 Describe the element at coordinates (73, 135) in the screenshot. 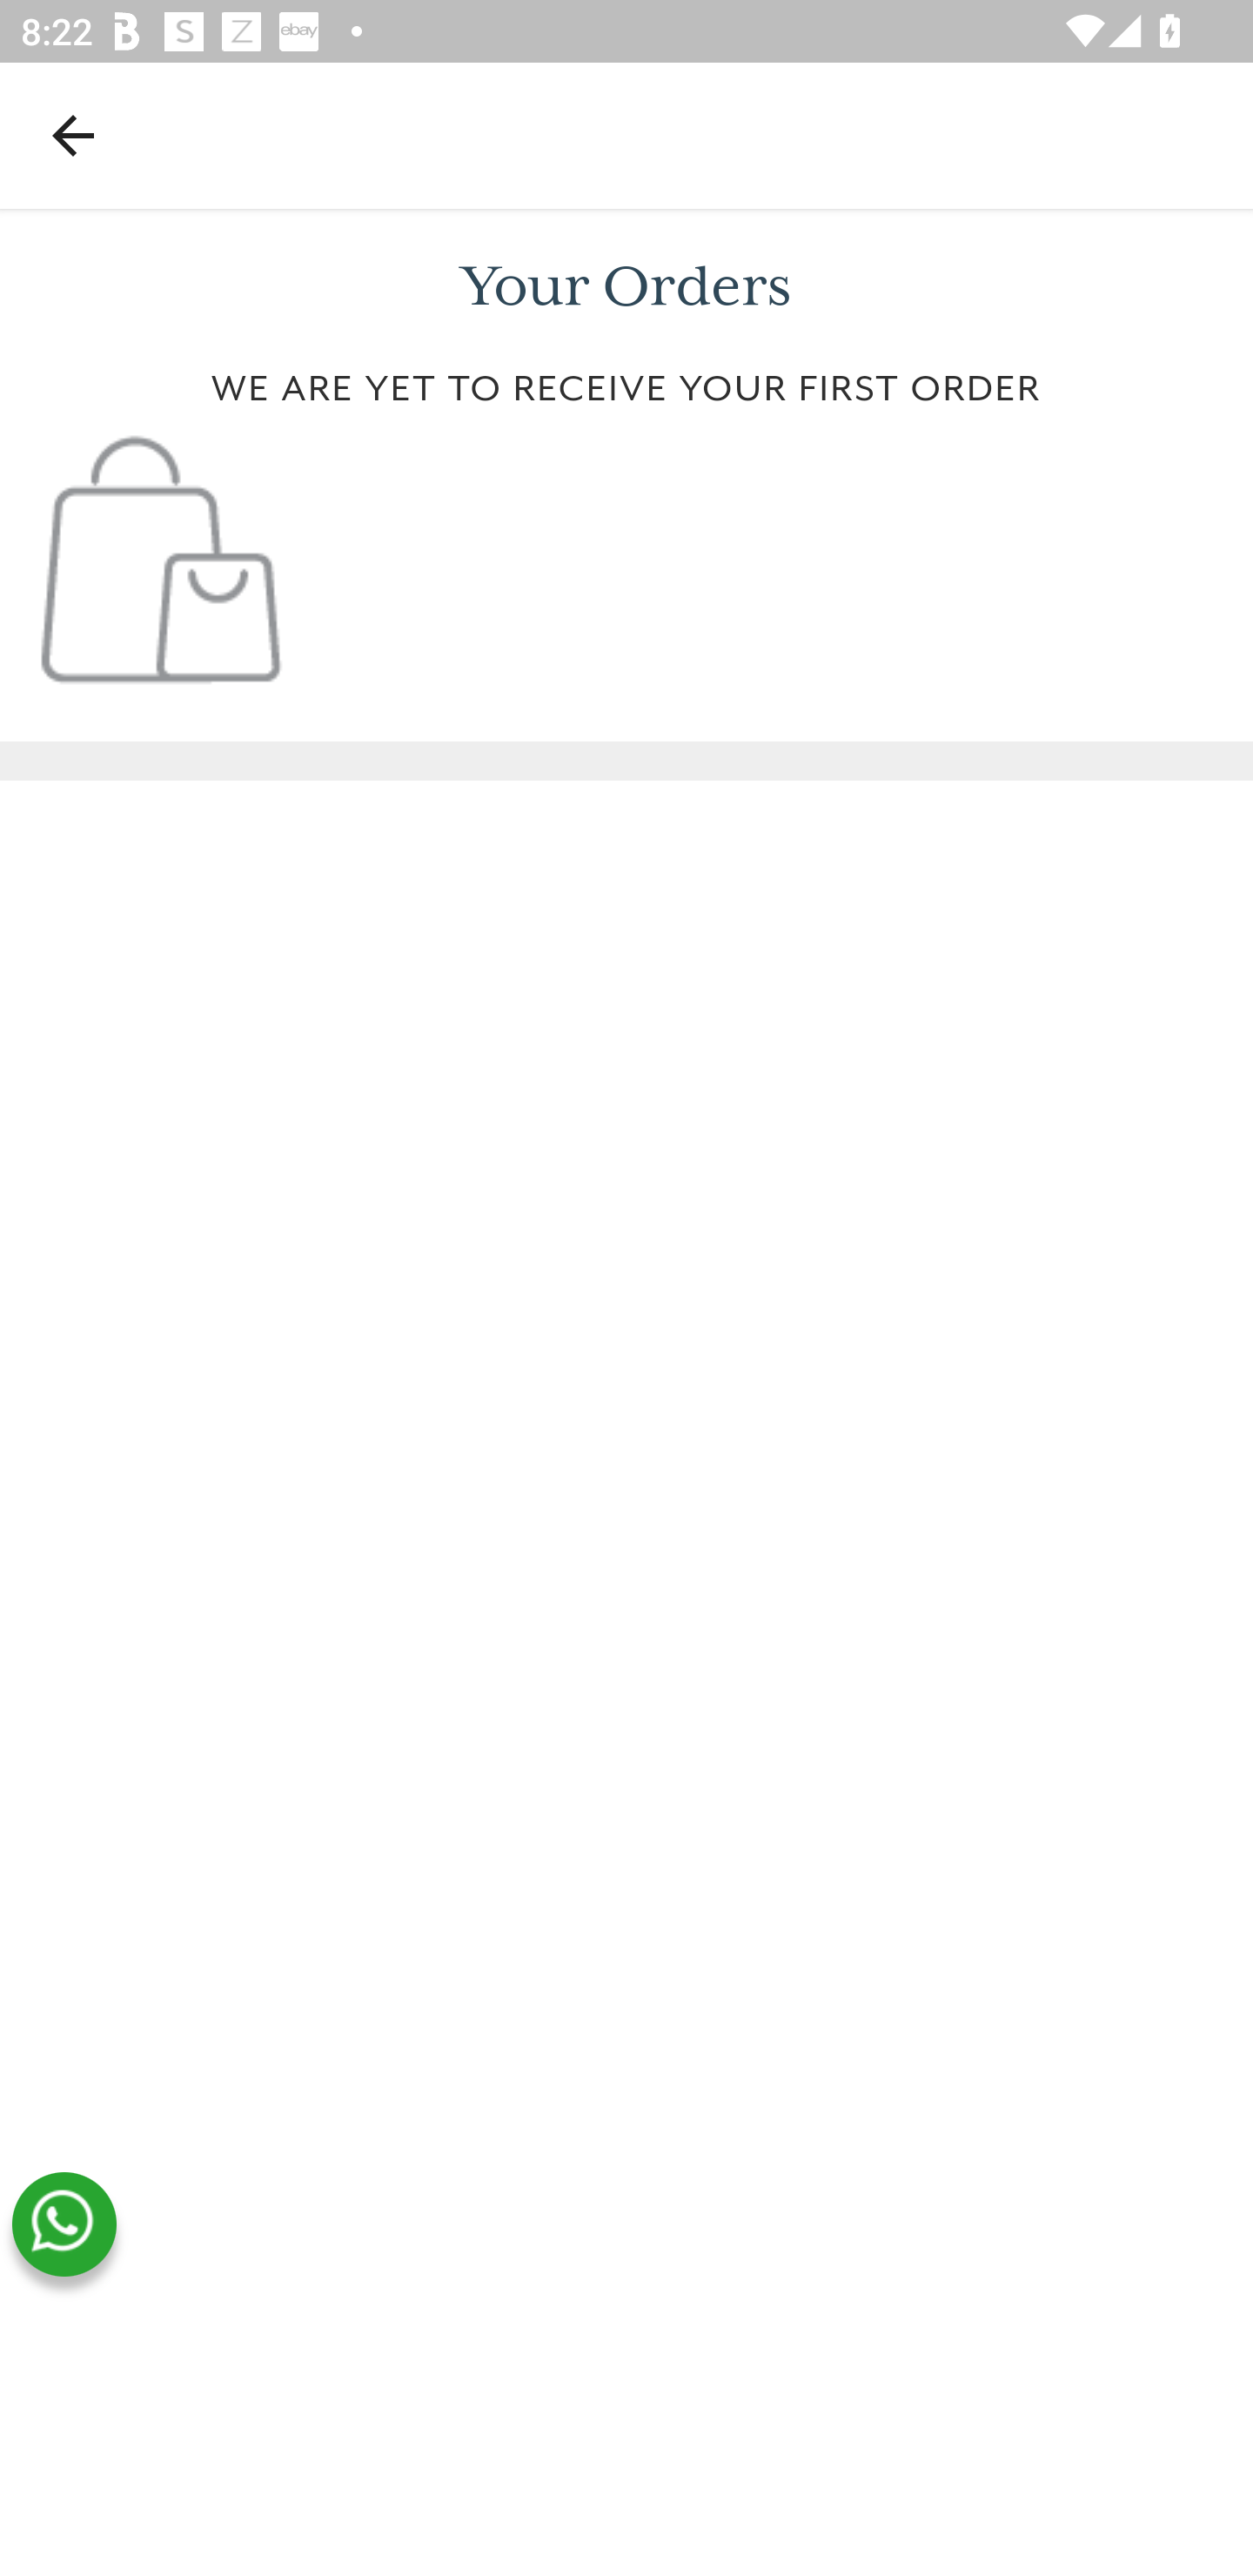

I see `Navigate up` at that location.